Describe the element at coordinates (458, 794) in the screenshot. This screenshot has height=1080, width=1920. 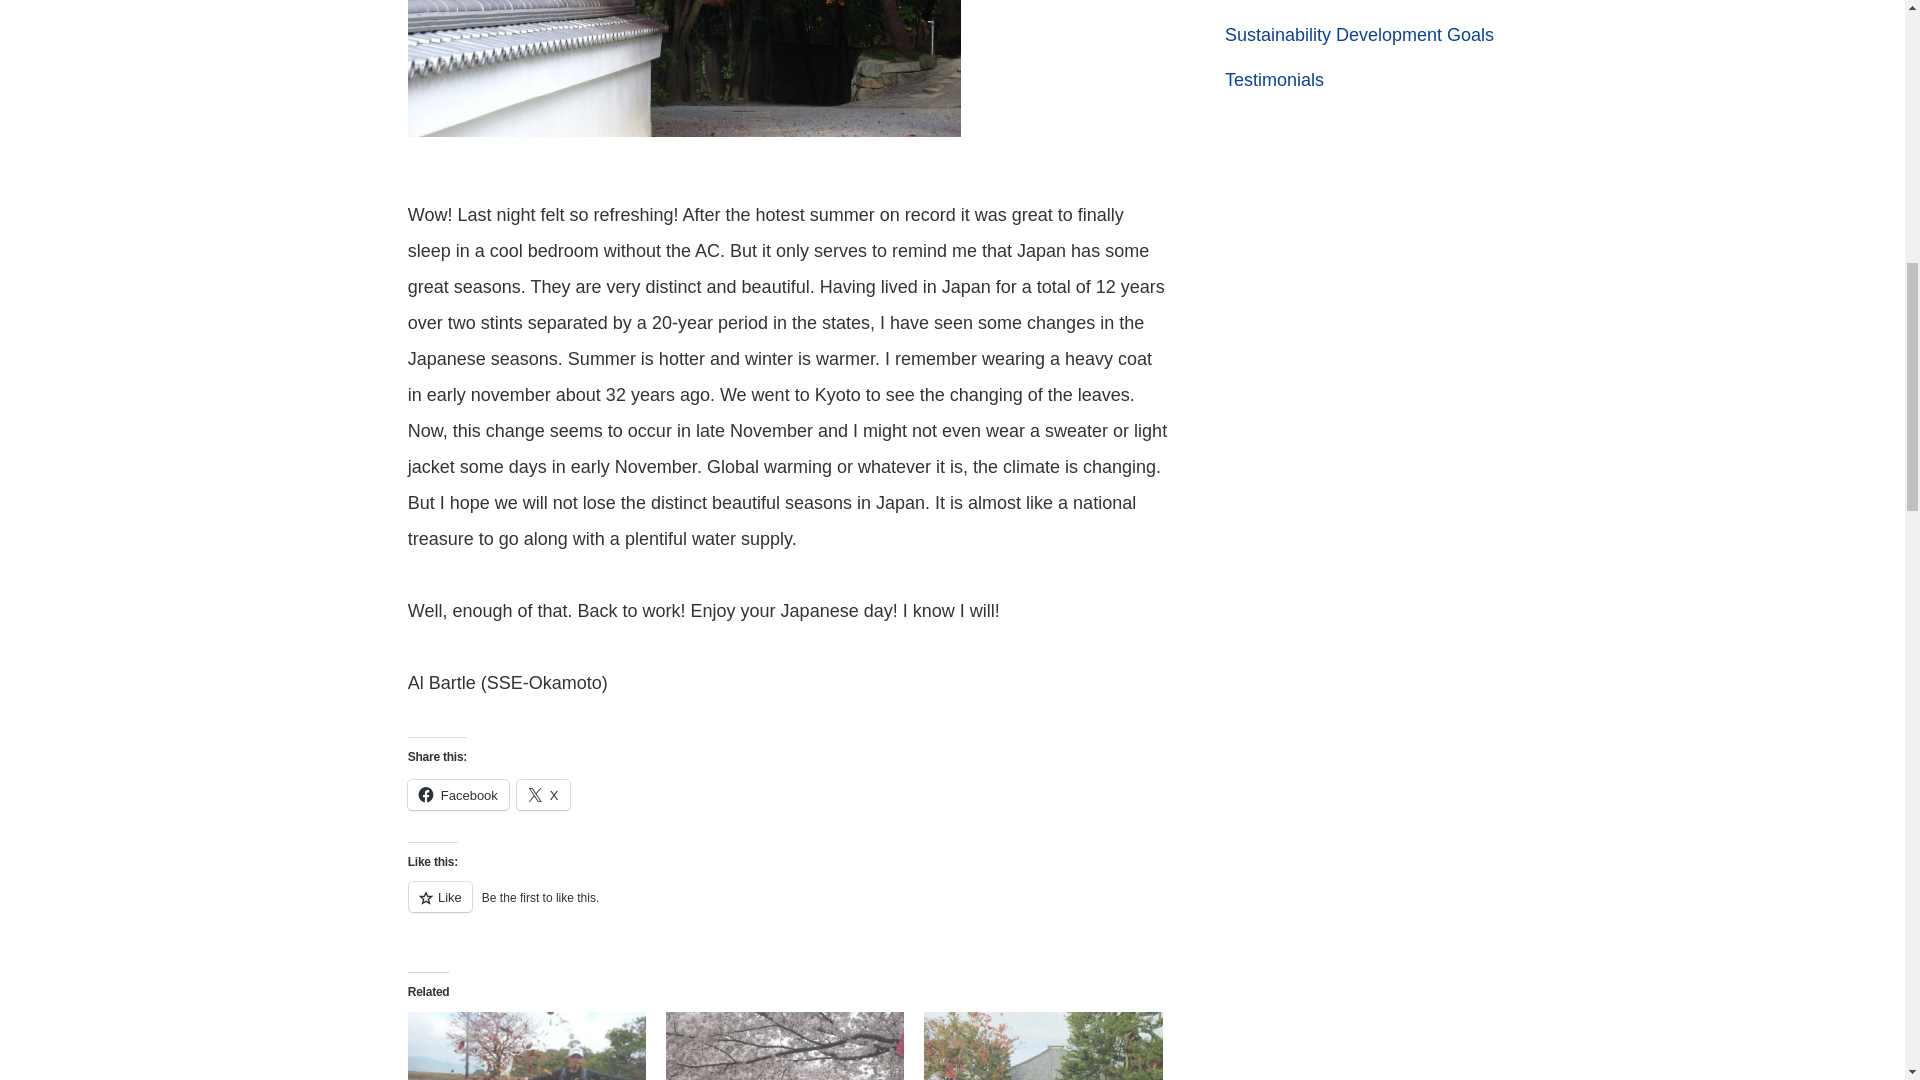
I see `Click to share on Facebook` at that location.